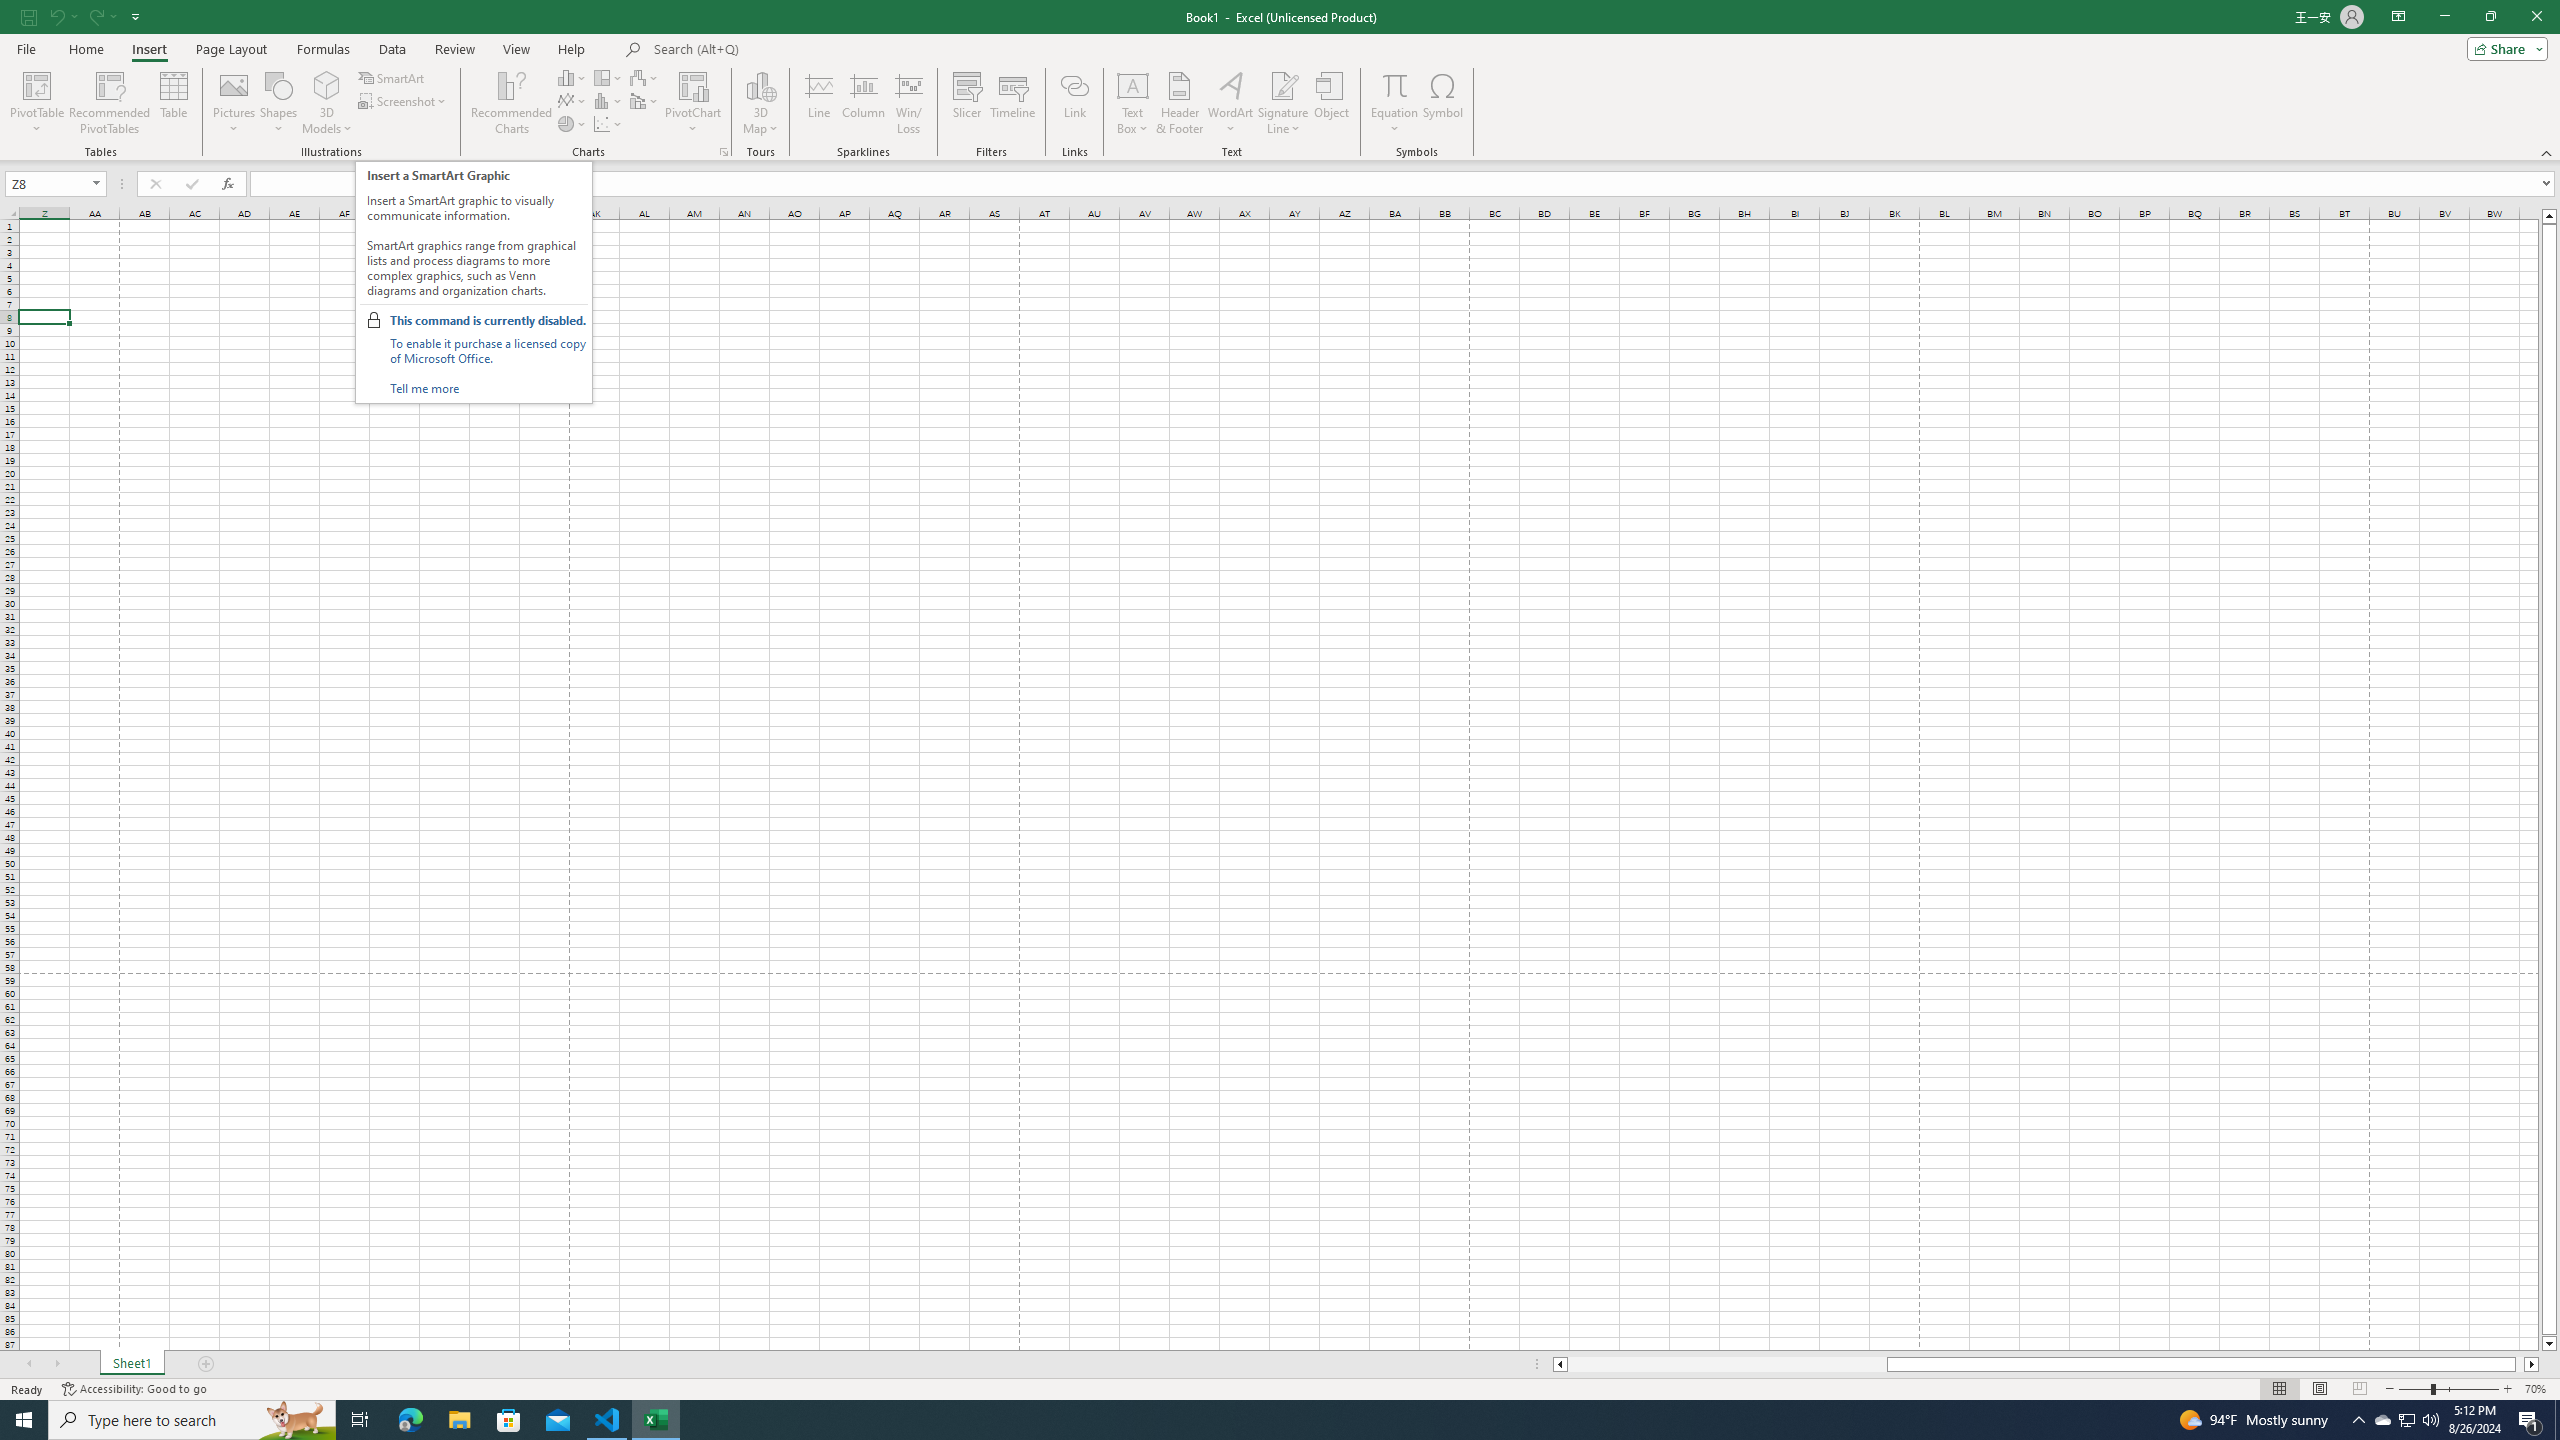  I want to click on Open, so click(96, 183).